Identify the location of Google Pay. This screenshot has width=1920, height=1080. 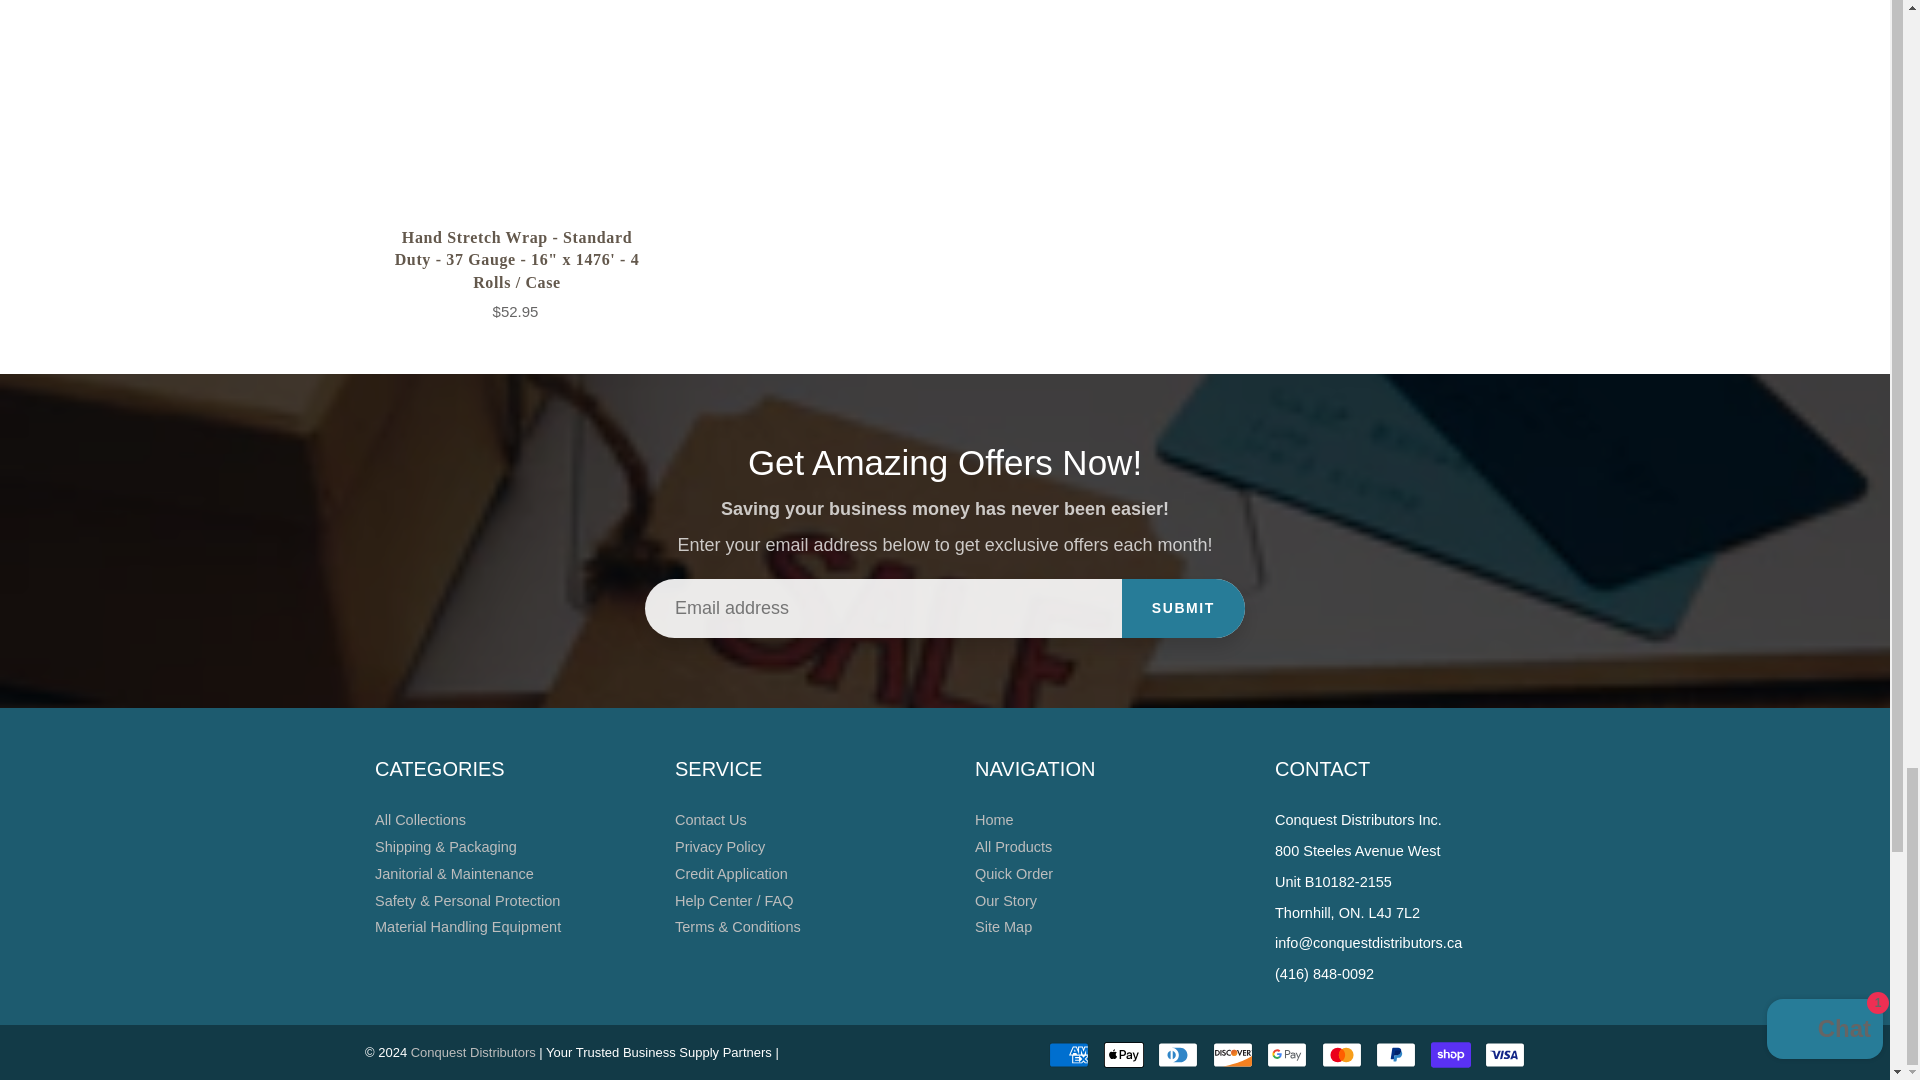
(1287, 1055).